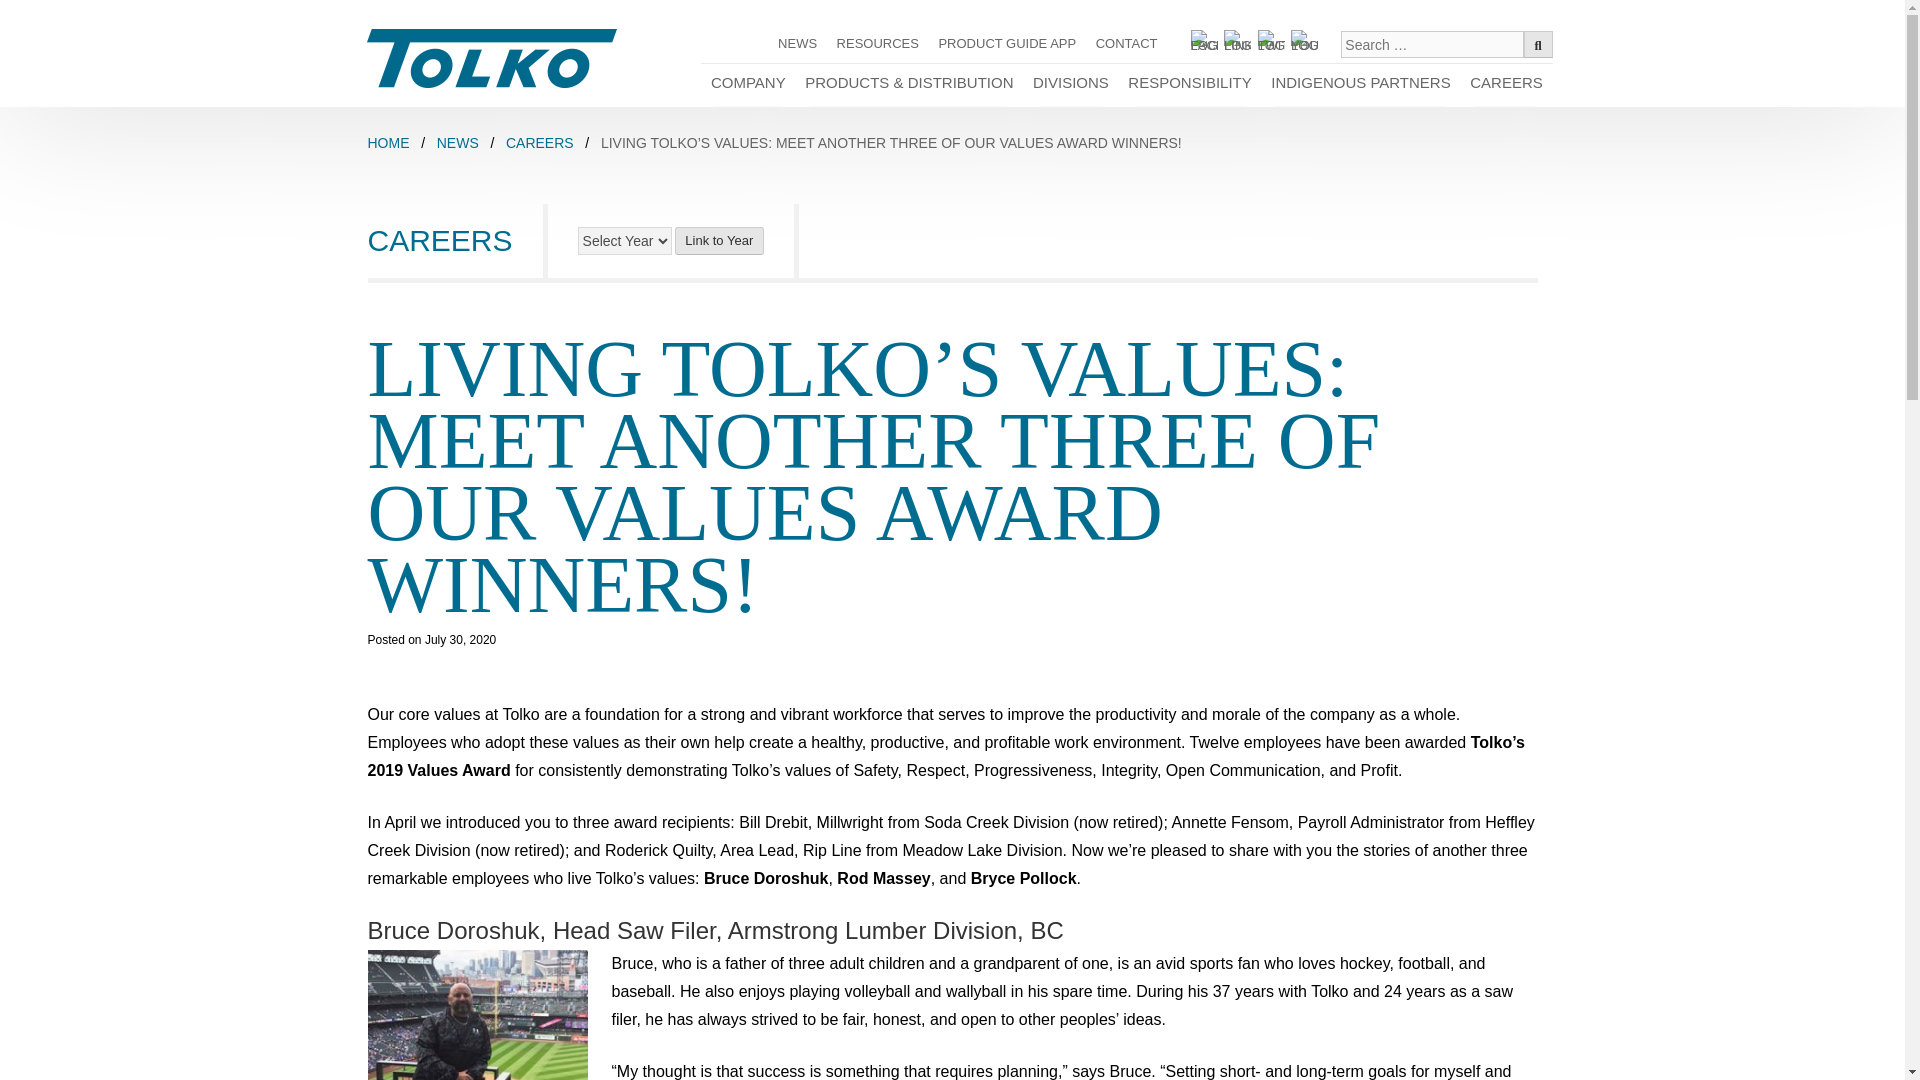 This screenshot has height=1080, width=1920. What do you see at coordinates (798, 44) in the screenshot?
I see `NEWS` at bounding box center [798, 44].